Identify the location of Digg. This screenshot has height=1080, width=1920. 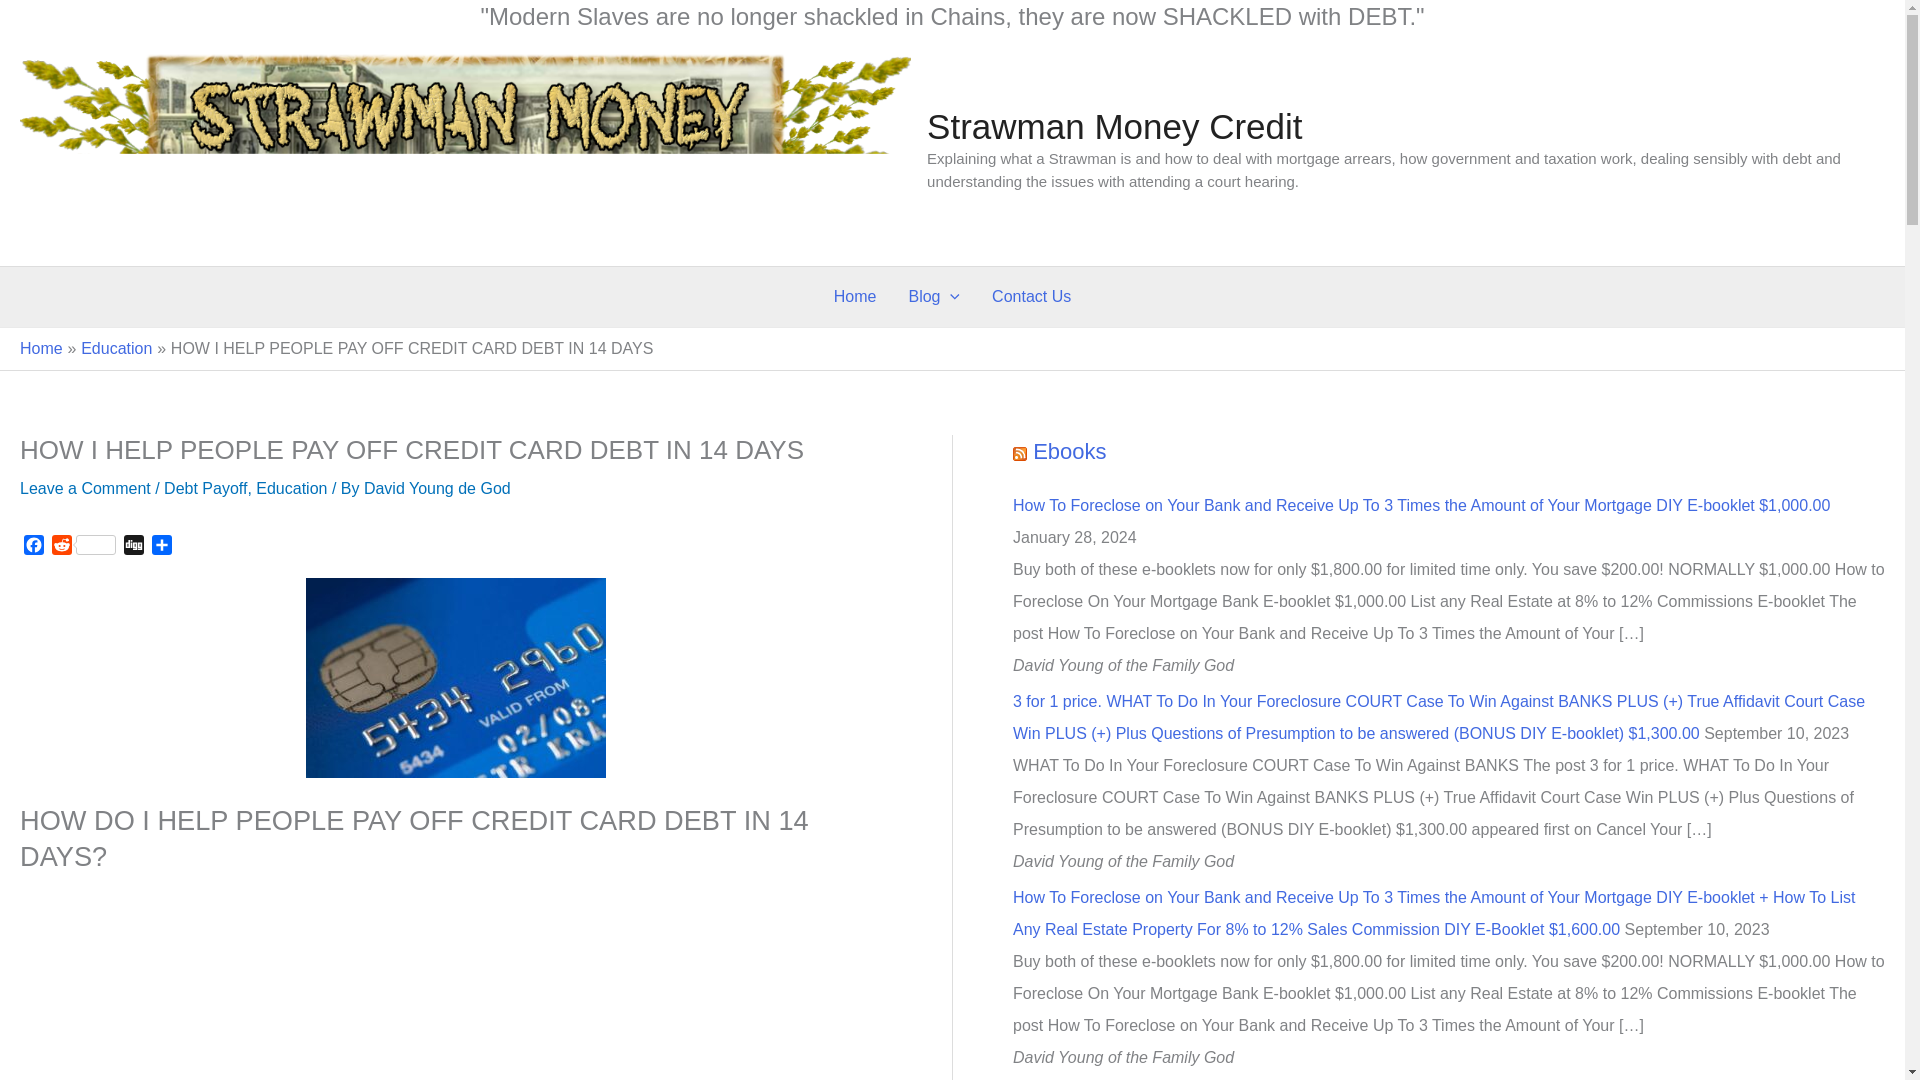
(133, 547).